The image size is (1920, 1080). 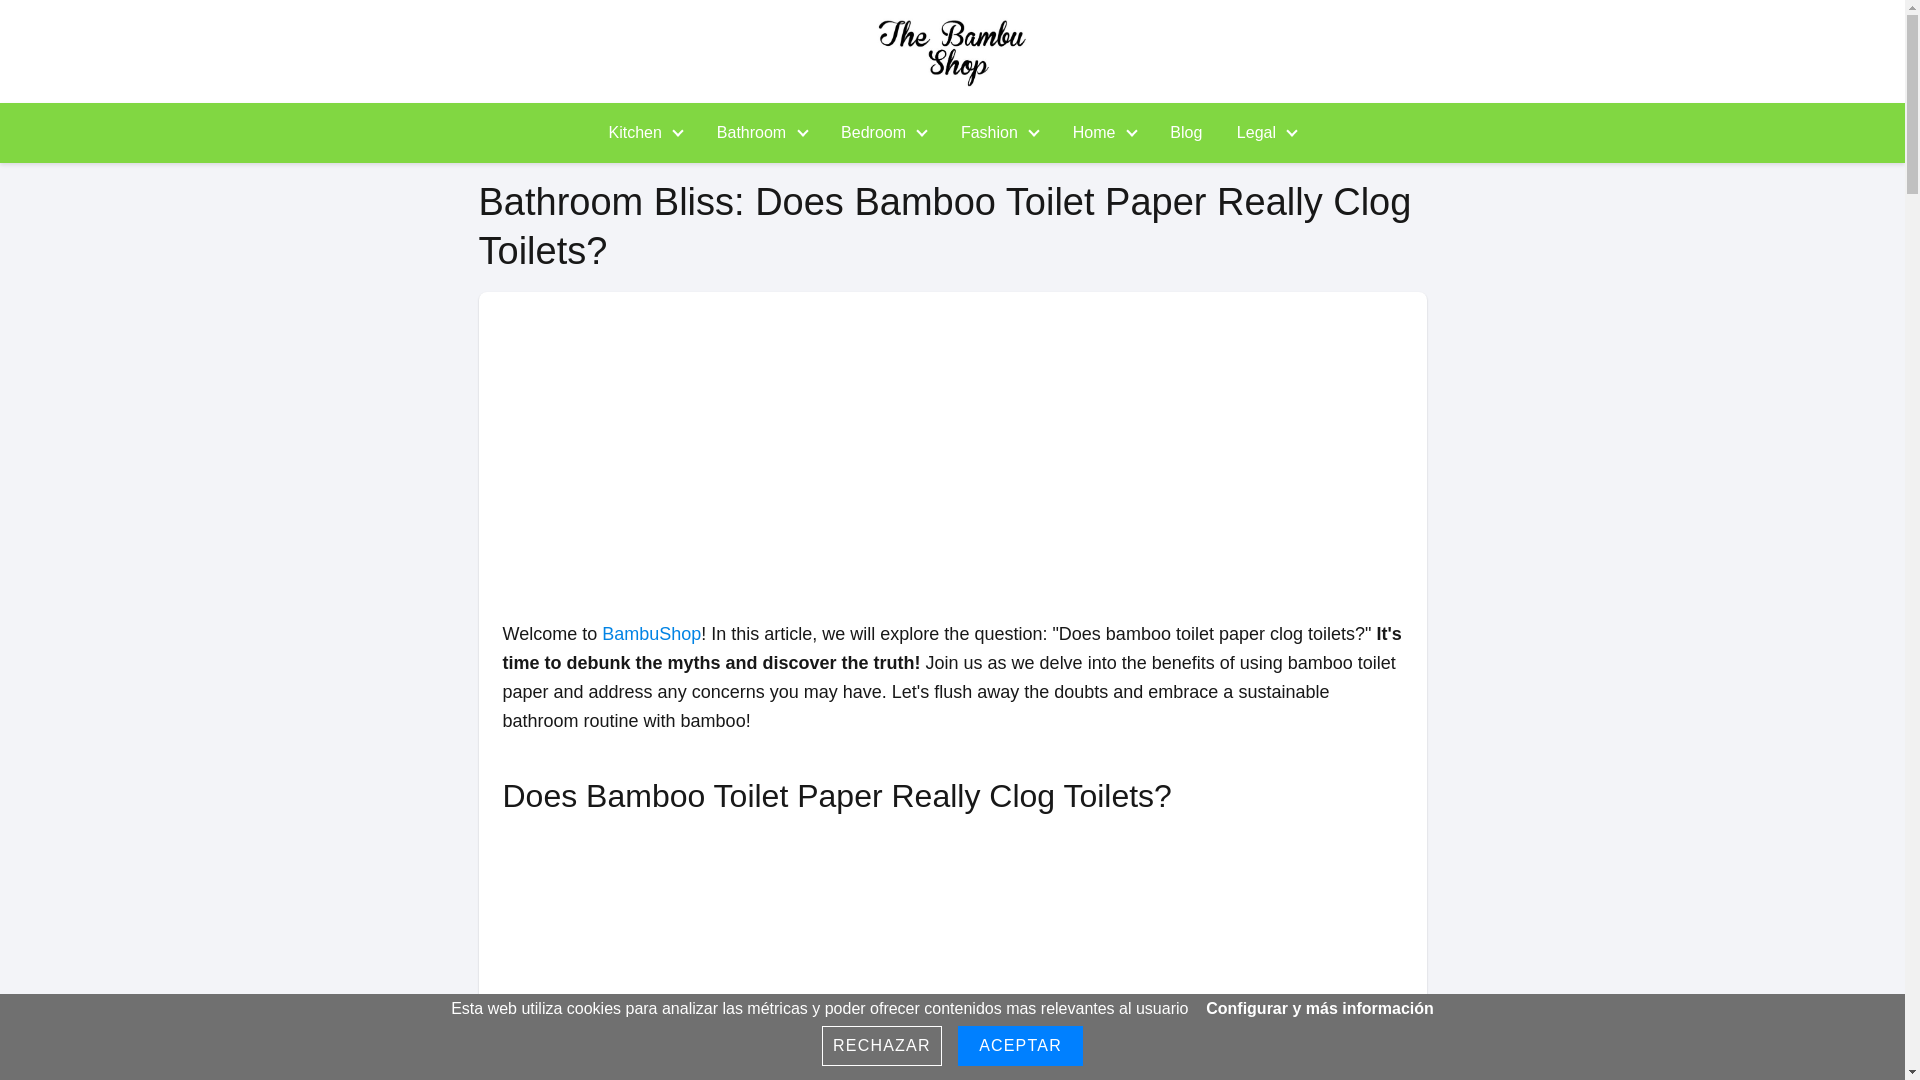 I want to click on RECHAZAR, so click(x=882, y=1046).